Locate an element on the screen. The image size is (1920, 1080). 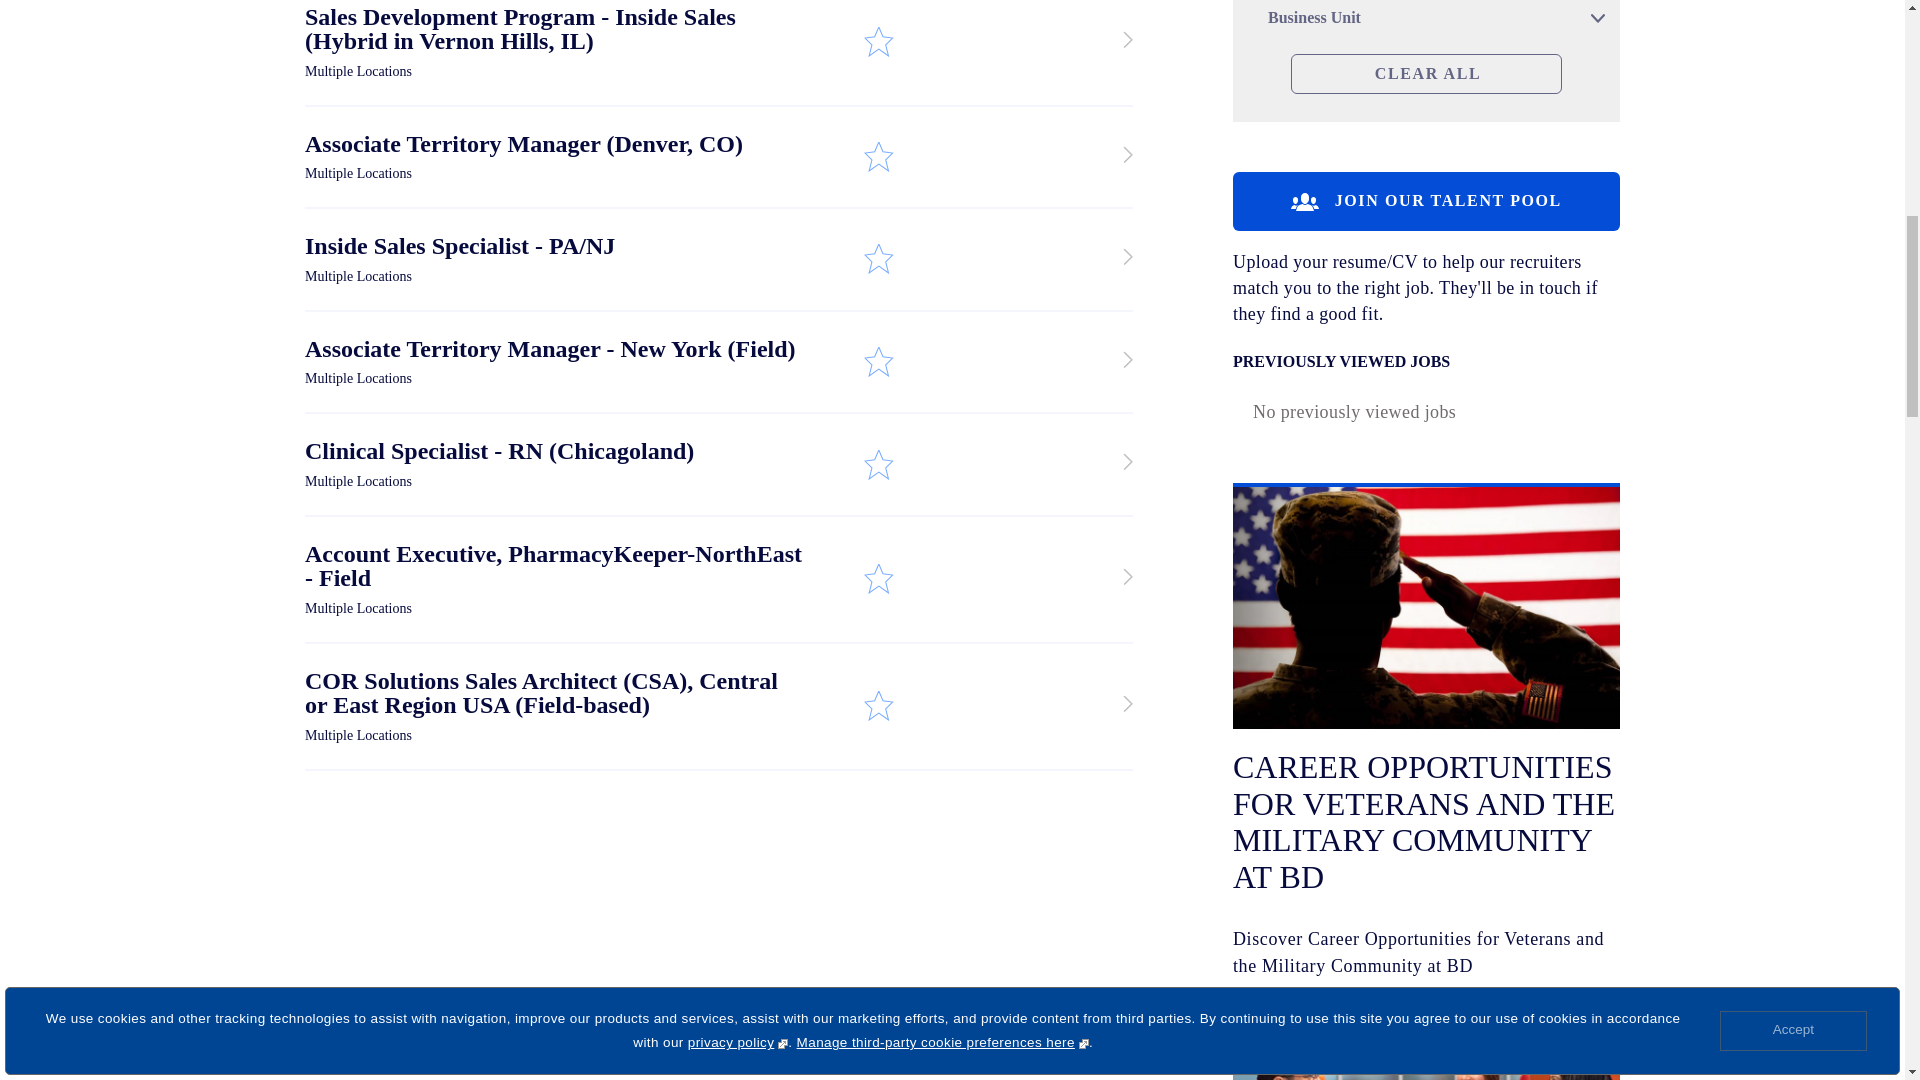
Save job icon is located at coordinates (878, 705).